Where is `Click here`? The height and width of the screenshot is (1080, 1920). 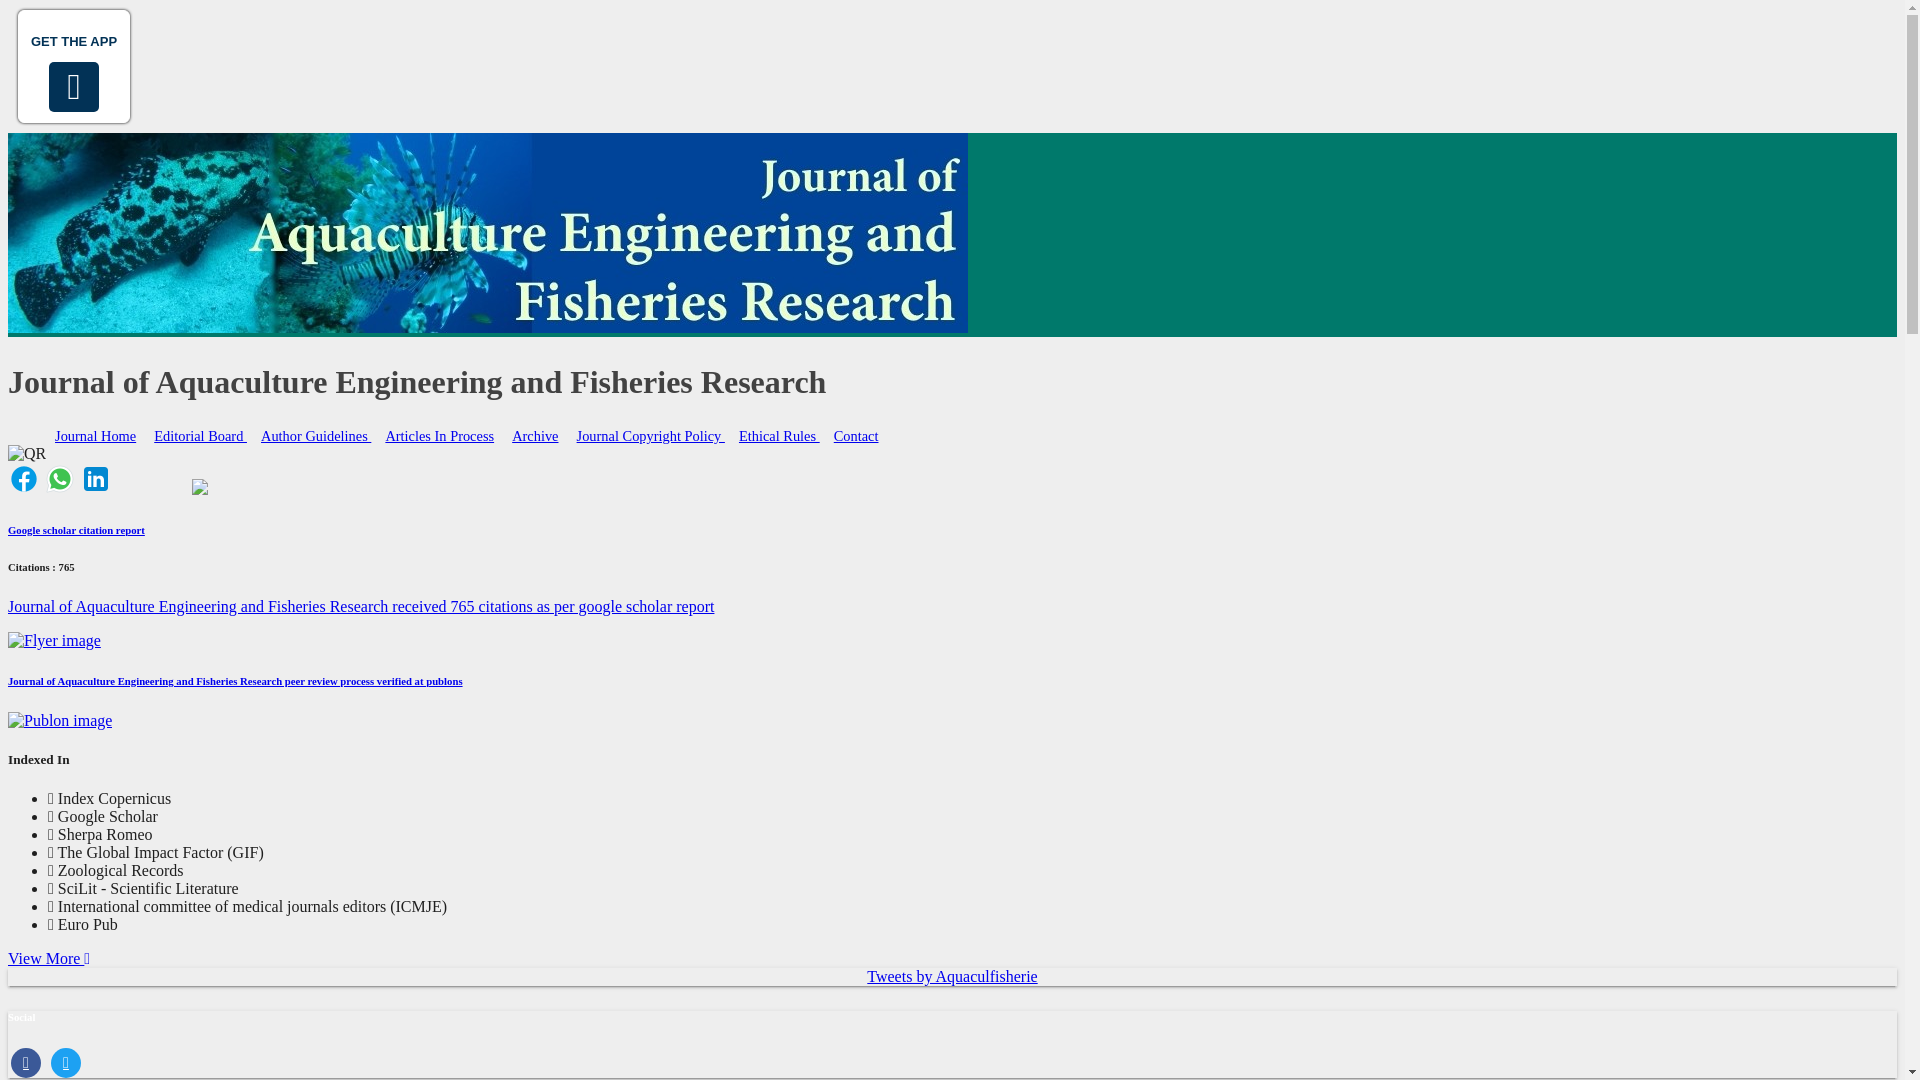
Click here is located at coordinates (650, 436).